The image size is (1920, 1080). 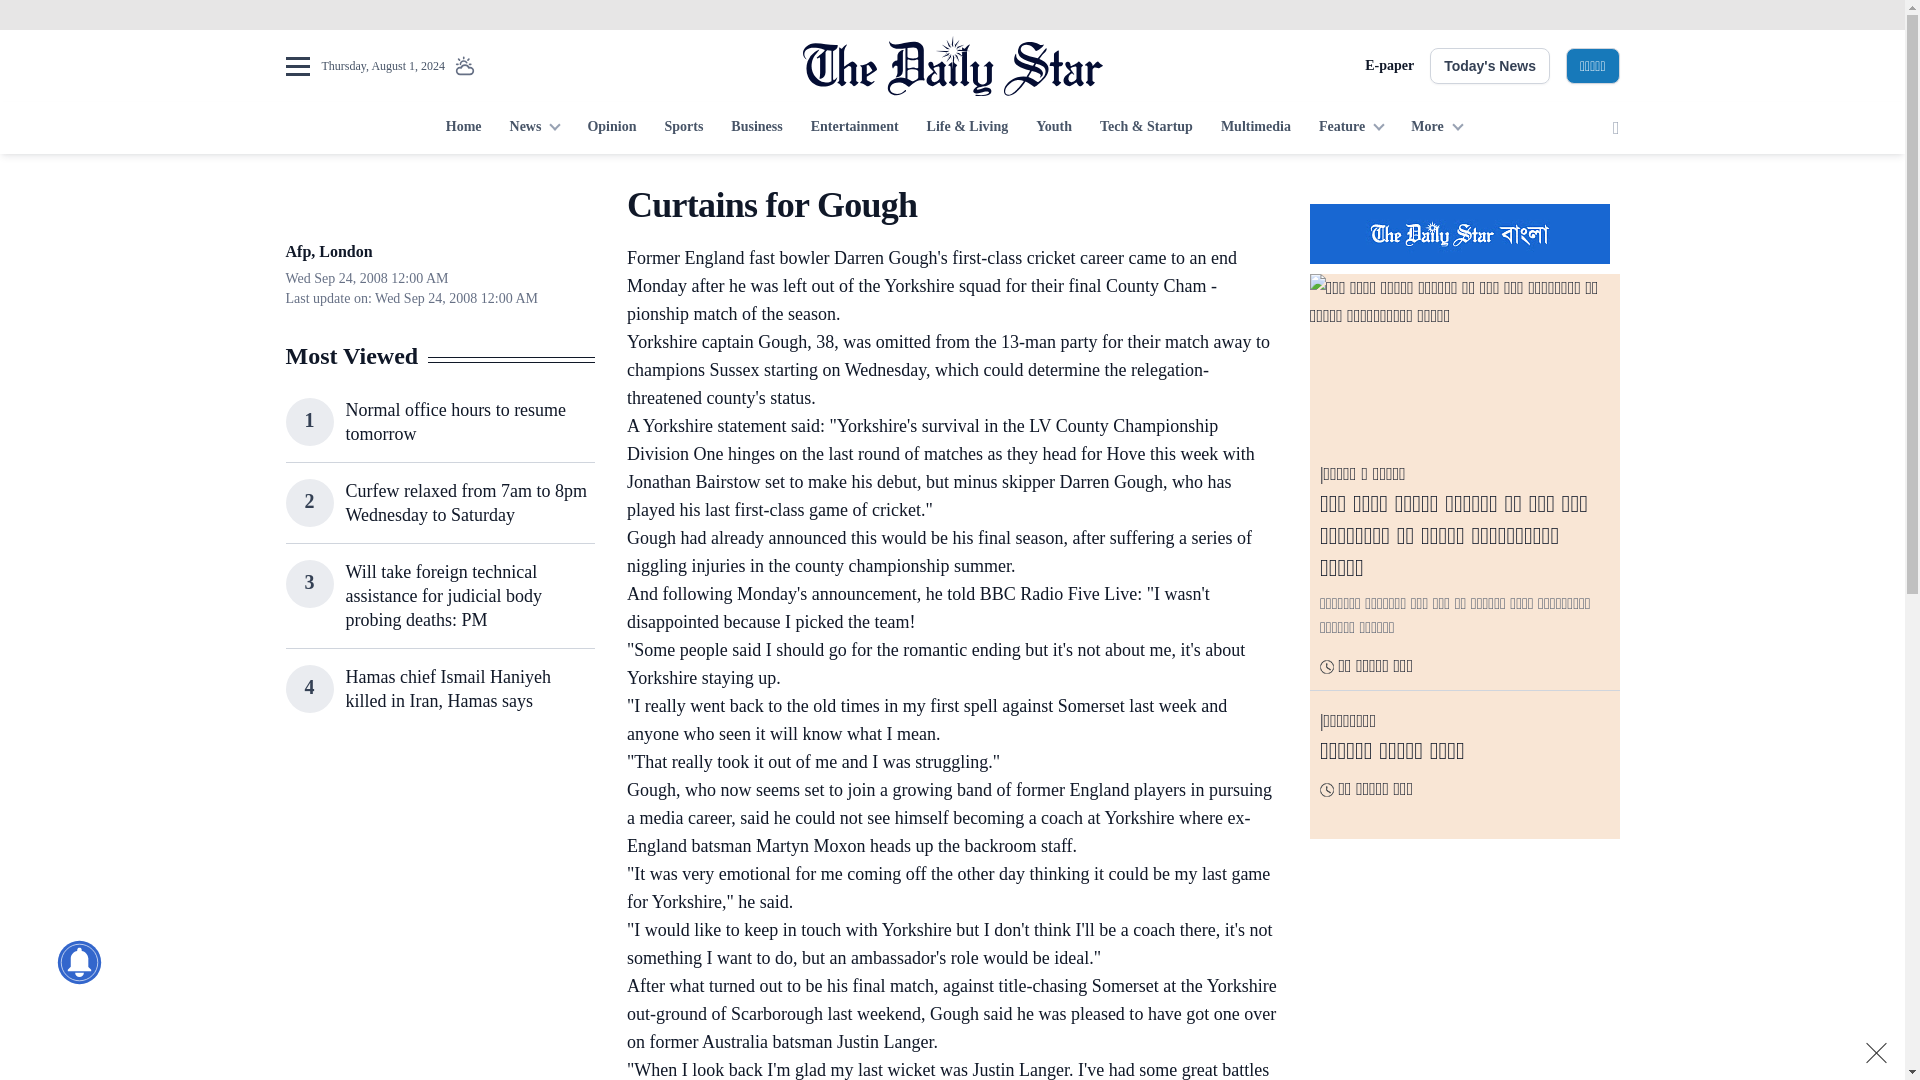 What do you see at coordinates (1256, 128) in the screenshot?
I see `Multimedia` at bounding box center [1256, 128].